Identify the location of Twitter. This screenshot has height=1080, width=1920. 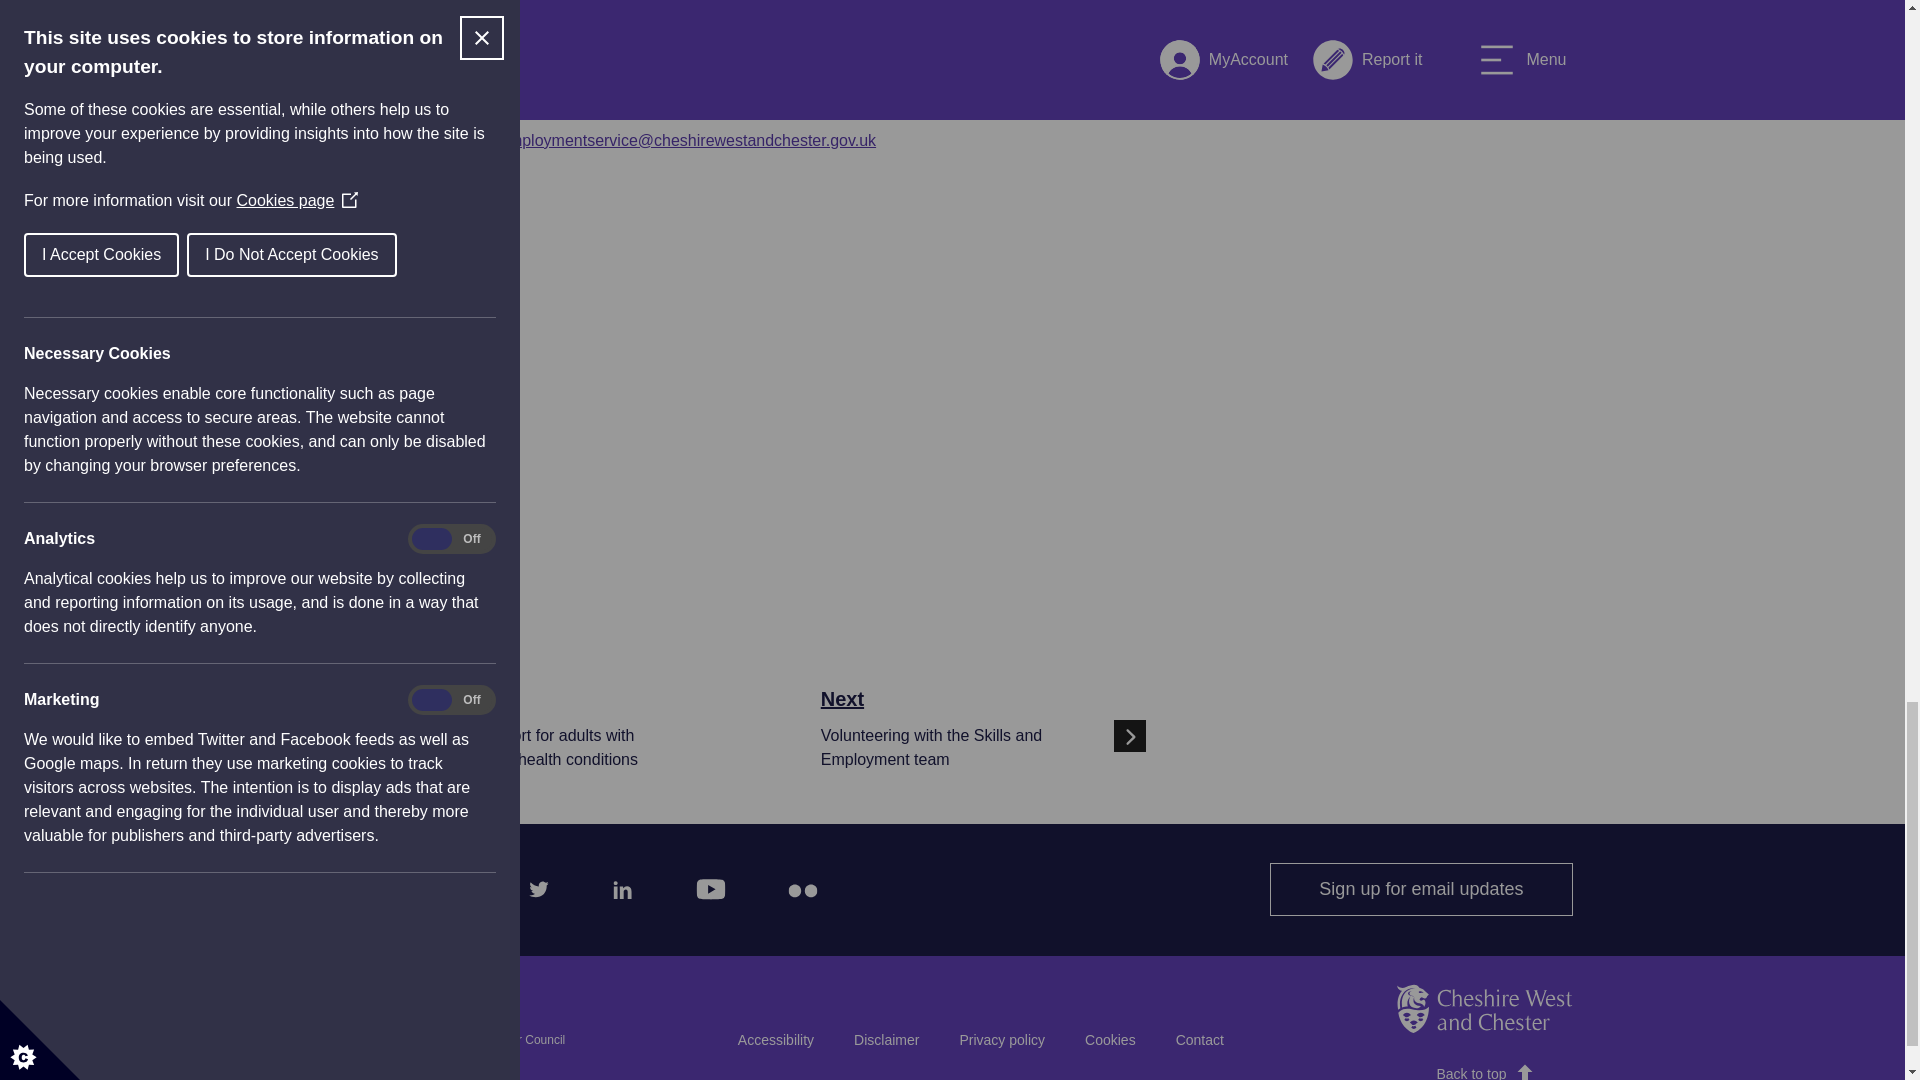
(618, 884).